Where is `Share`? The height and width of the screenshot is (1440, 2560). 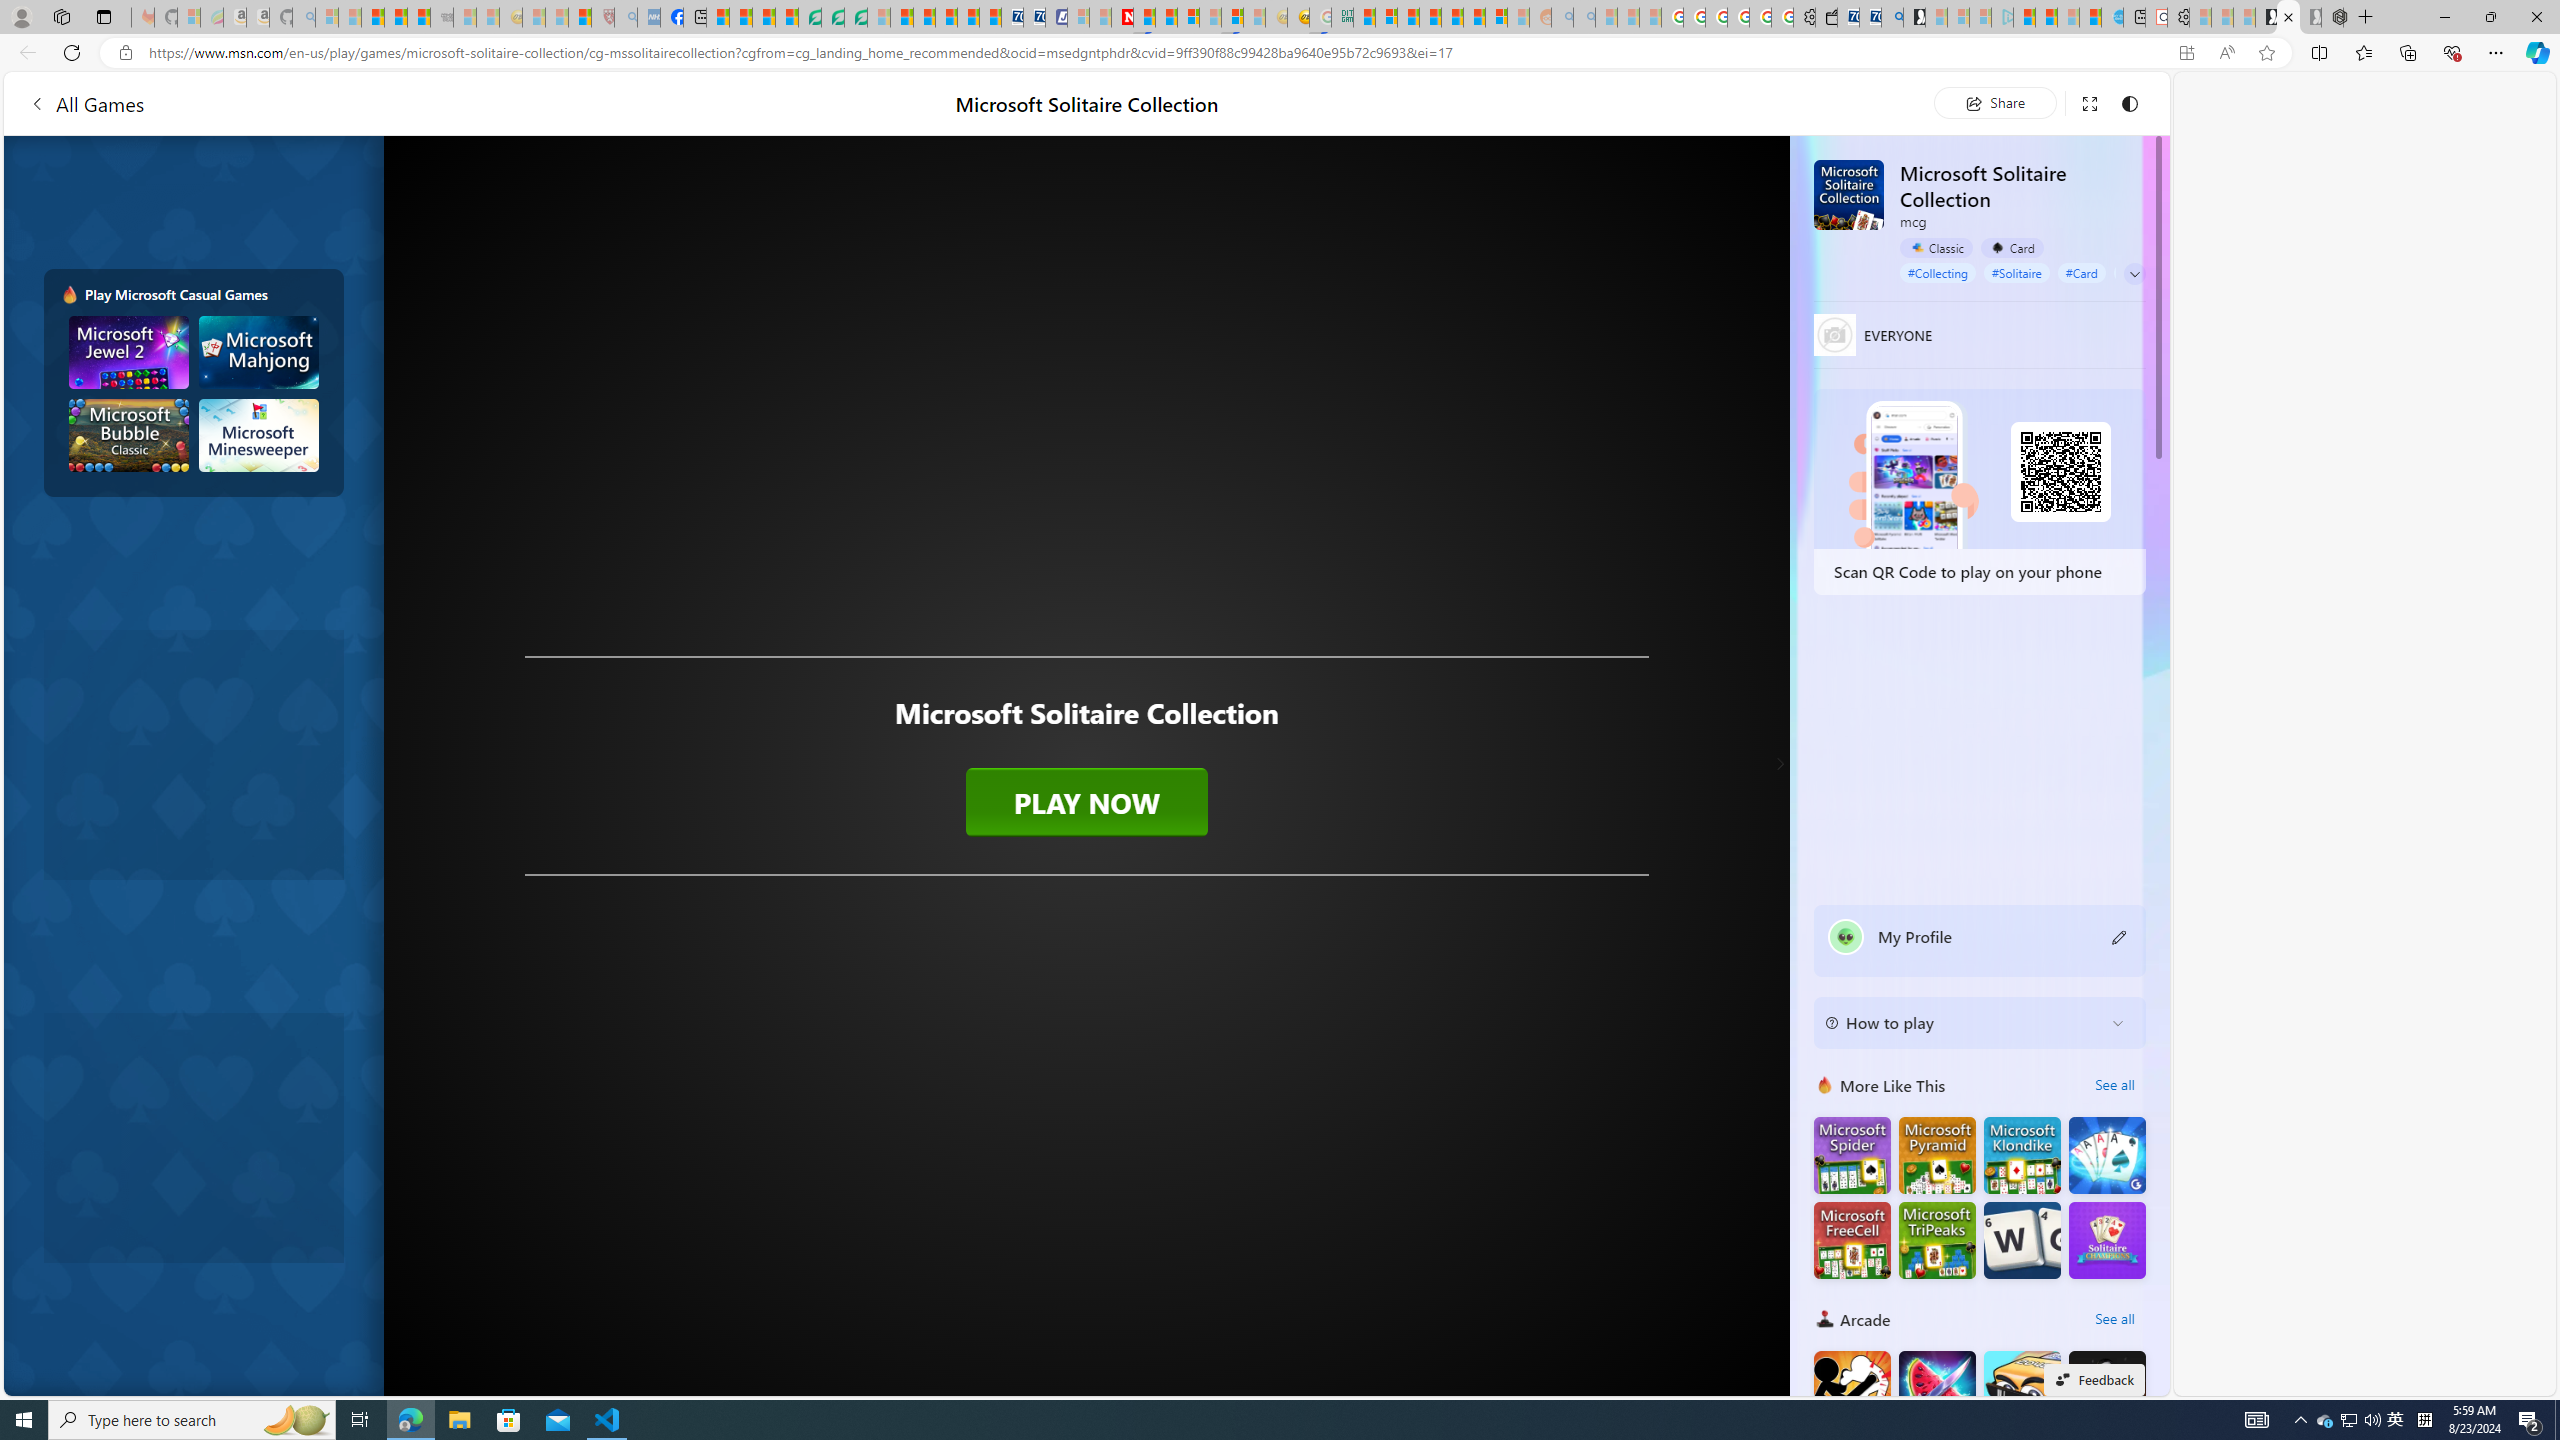
Share is located at coordinates (1995, 102).